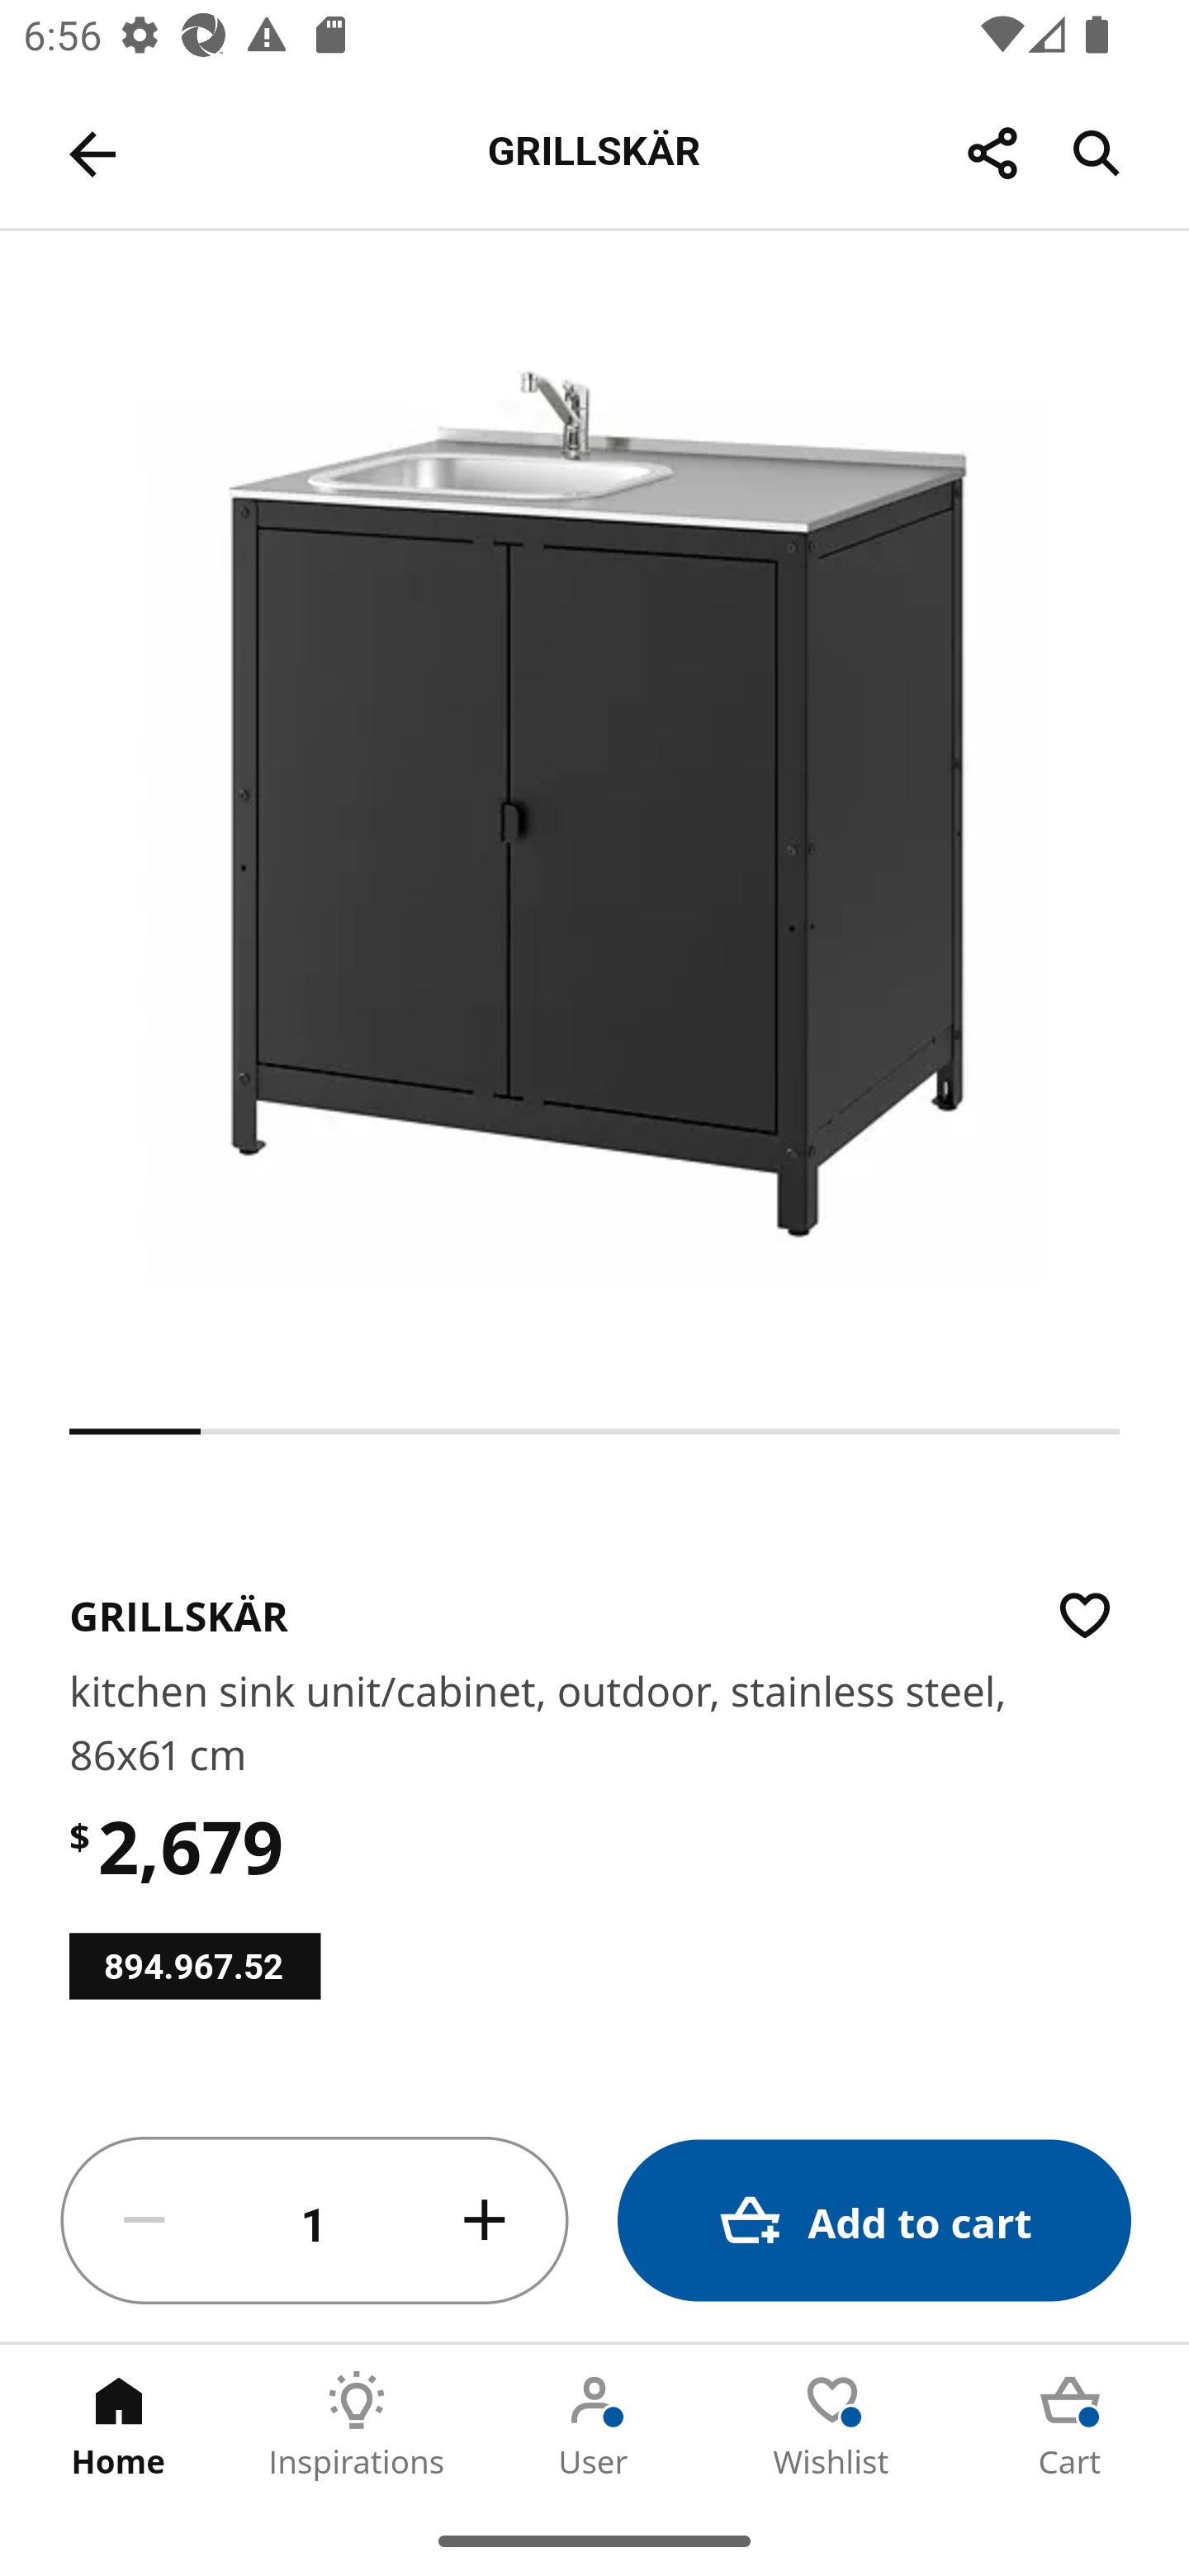  Describe the element at coordinates (315, 2221) in the screenshot. I see `1` at that location.